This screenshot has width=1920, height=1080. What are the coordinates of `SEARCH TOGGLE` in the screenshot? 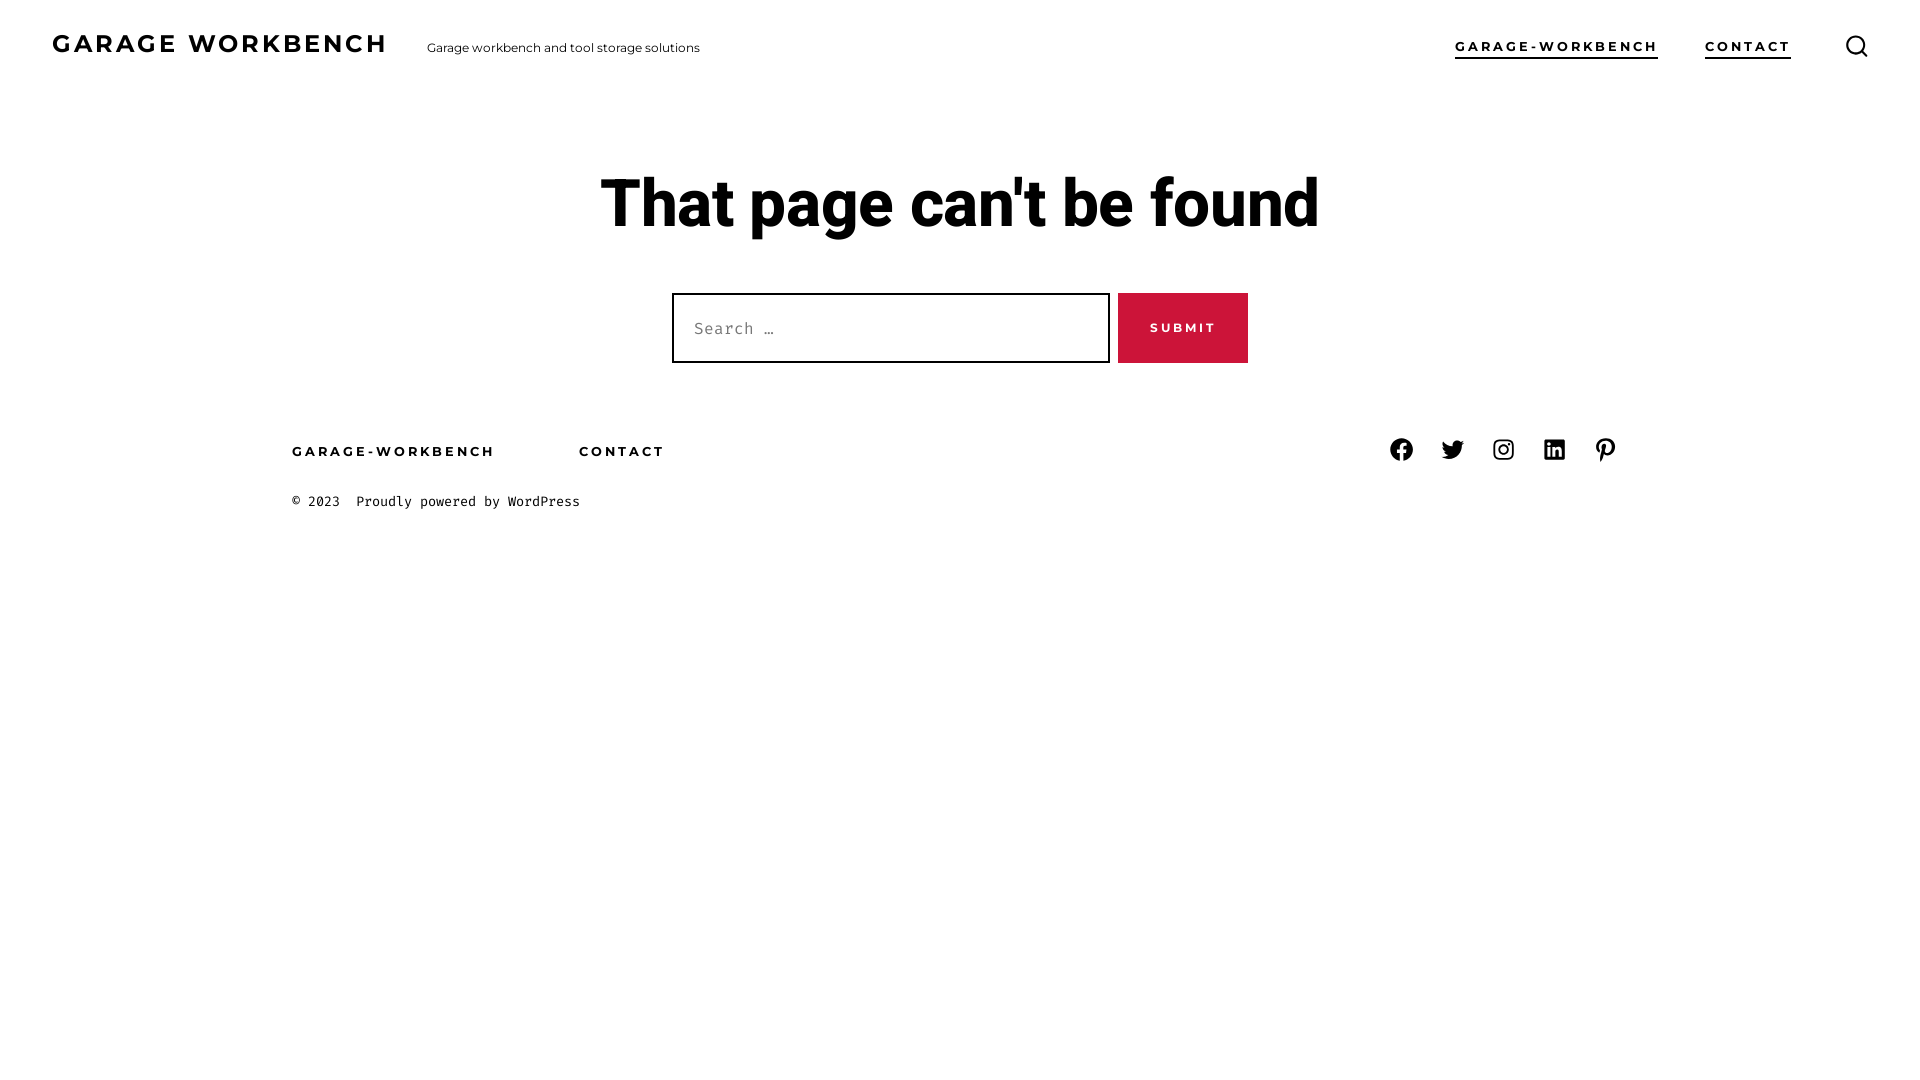 It's located at (1857, 47).